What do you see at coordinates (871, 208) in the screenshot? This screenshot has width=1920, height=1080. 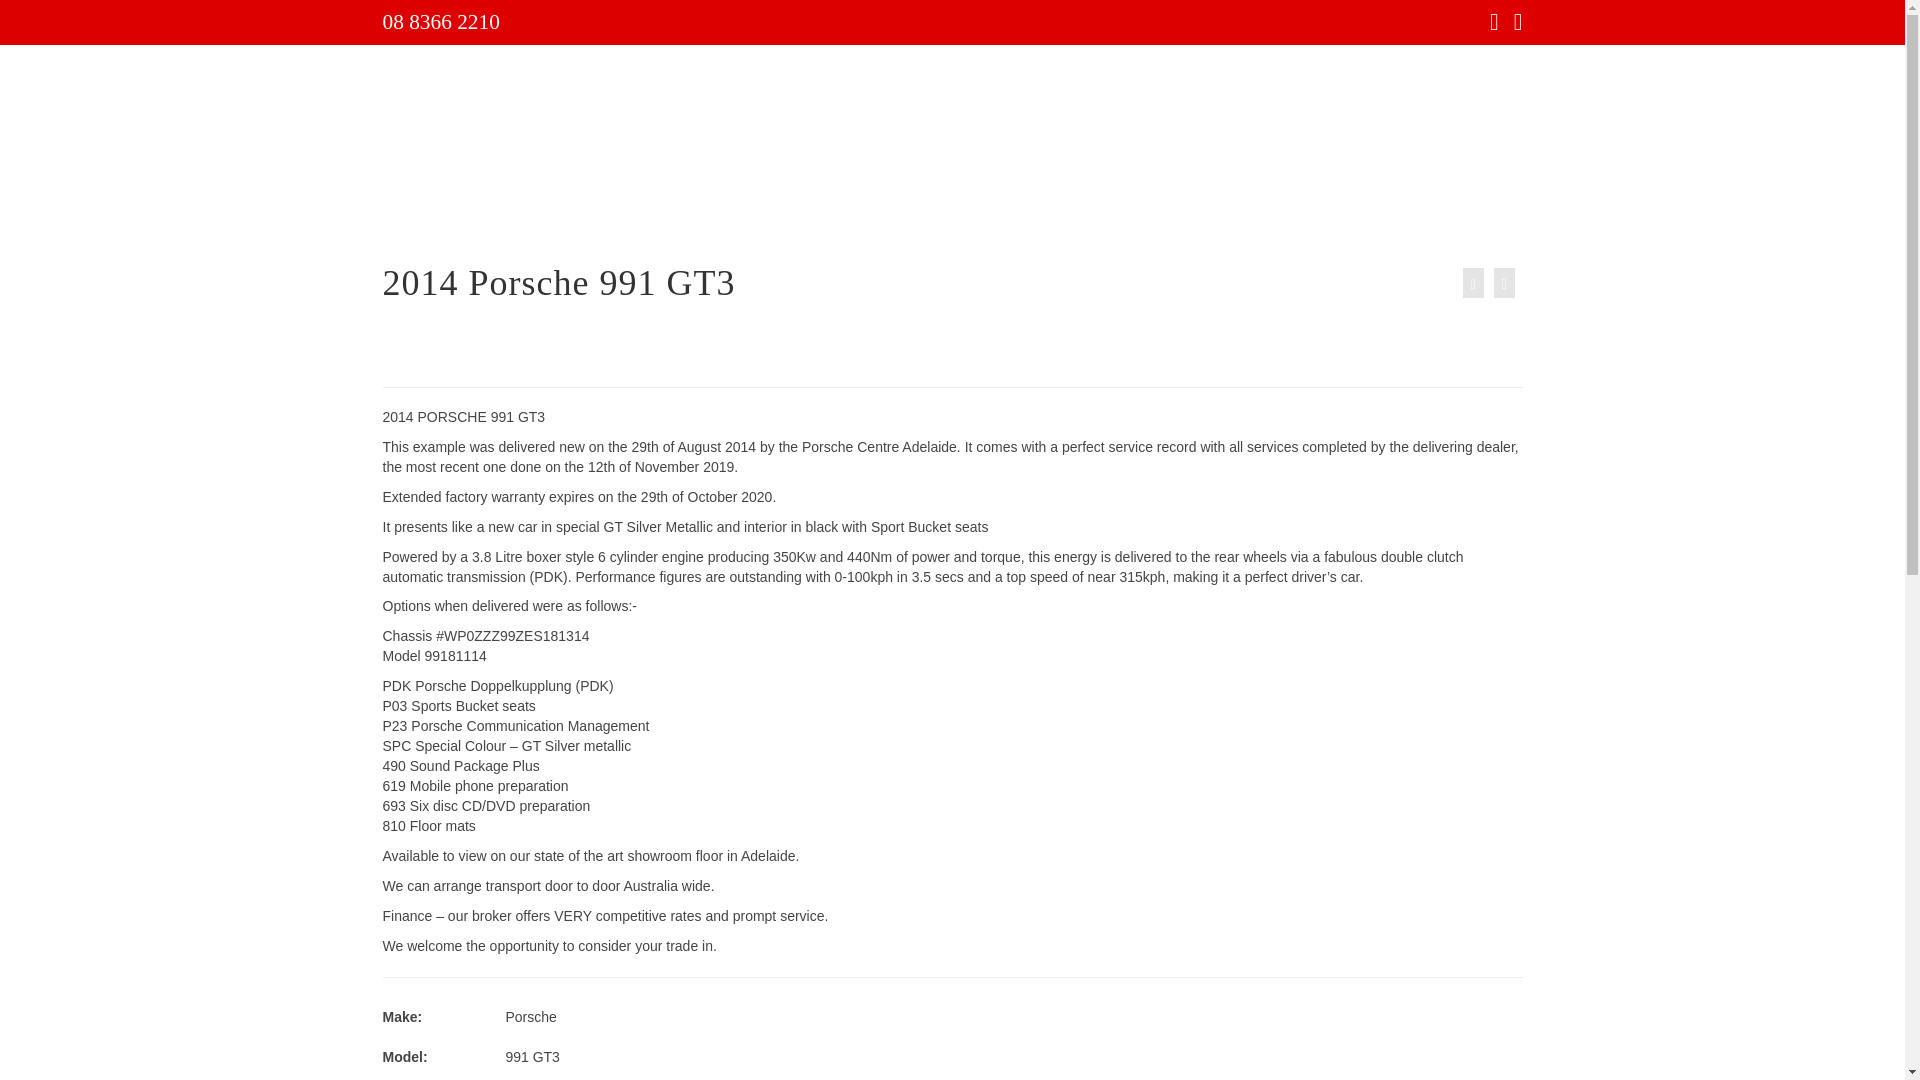 I see `SELL MY CAR` at bounding box center [871, 208].